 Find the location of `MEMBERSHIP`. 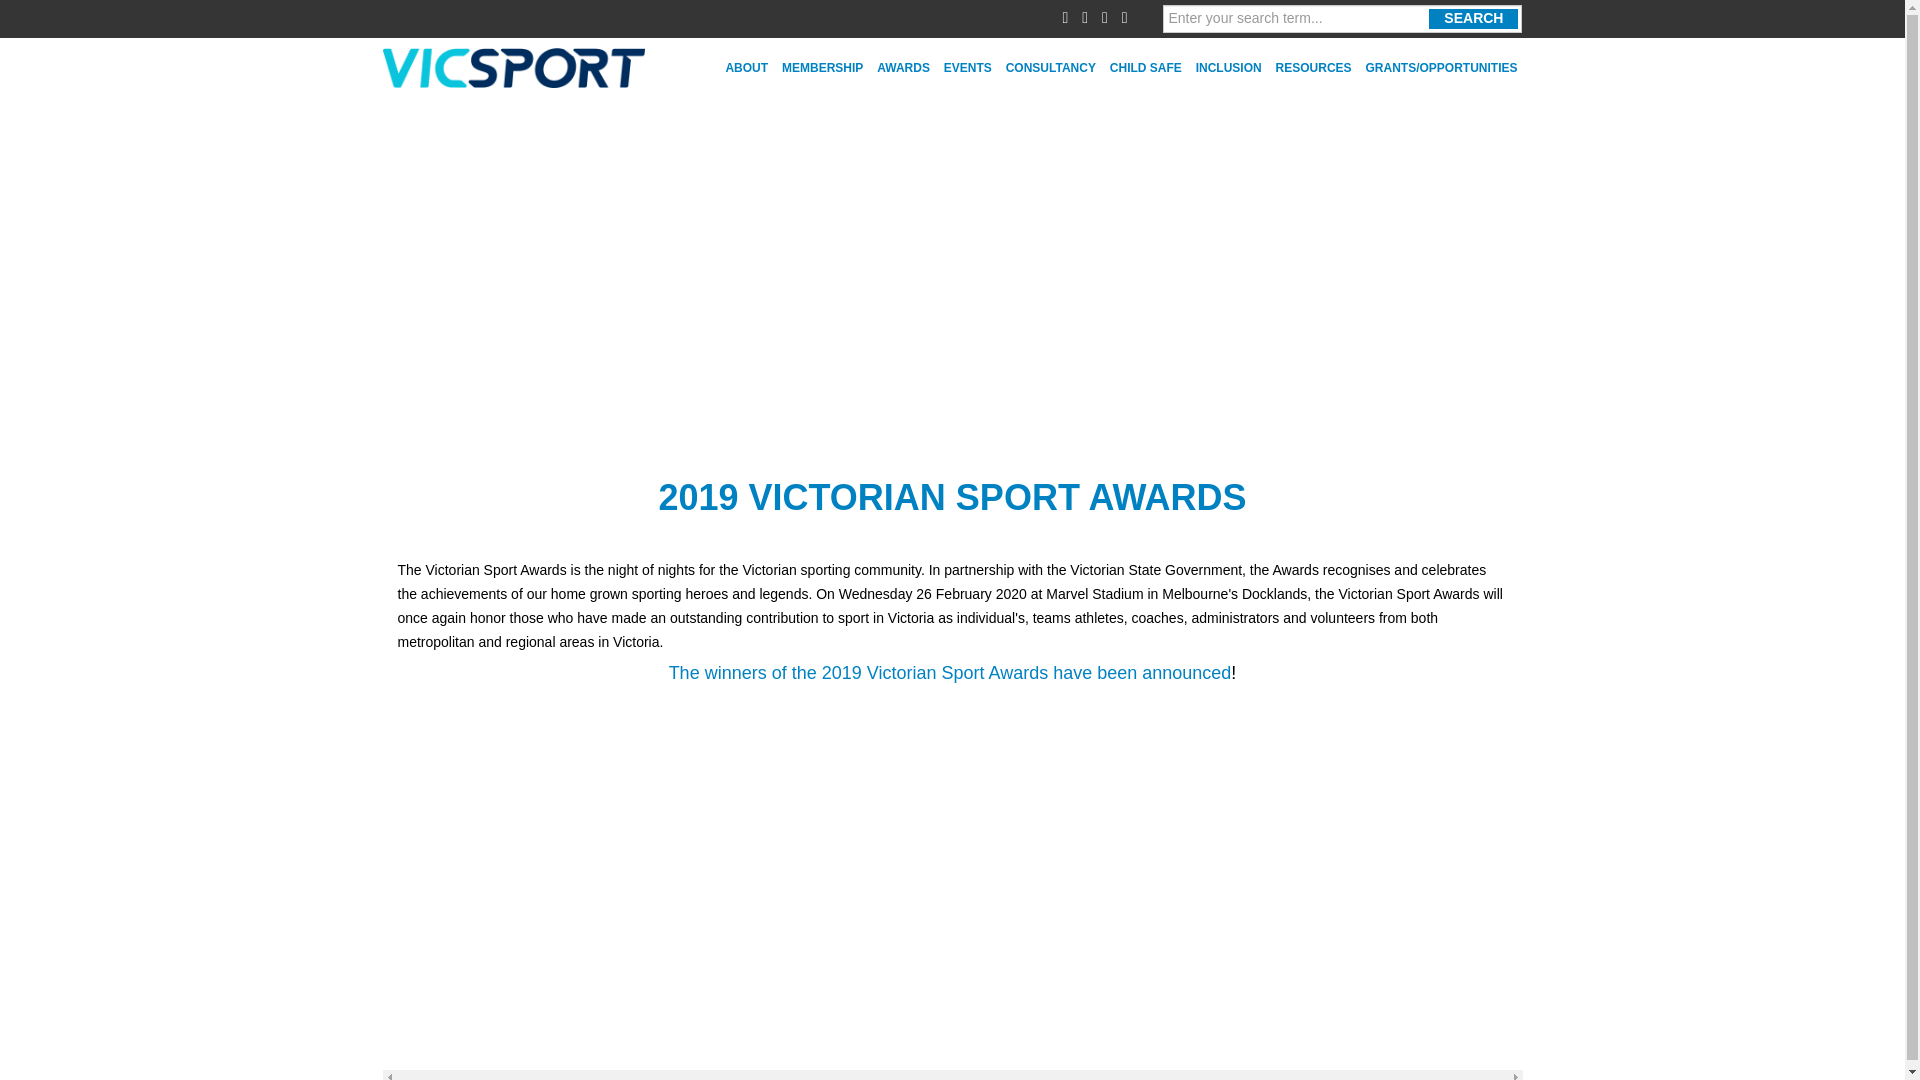

MEMBERSHIP is located at coordinates (822, 68).